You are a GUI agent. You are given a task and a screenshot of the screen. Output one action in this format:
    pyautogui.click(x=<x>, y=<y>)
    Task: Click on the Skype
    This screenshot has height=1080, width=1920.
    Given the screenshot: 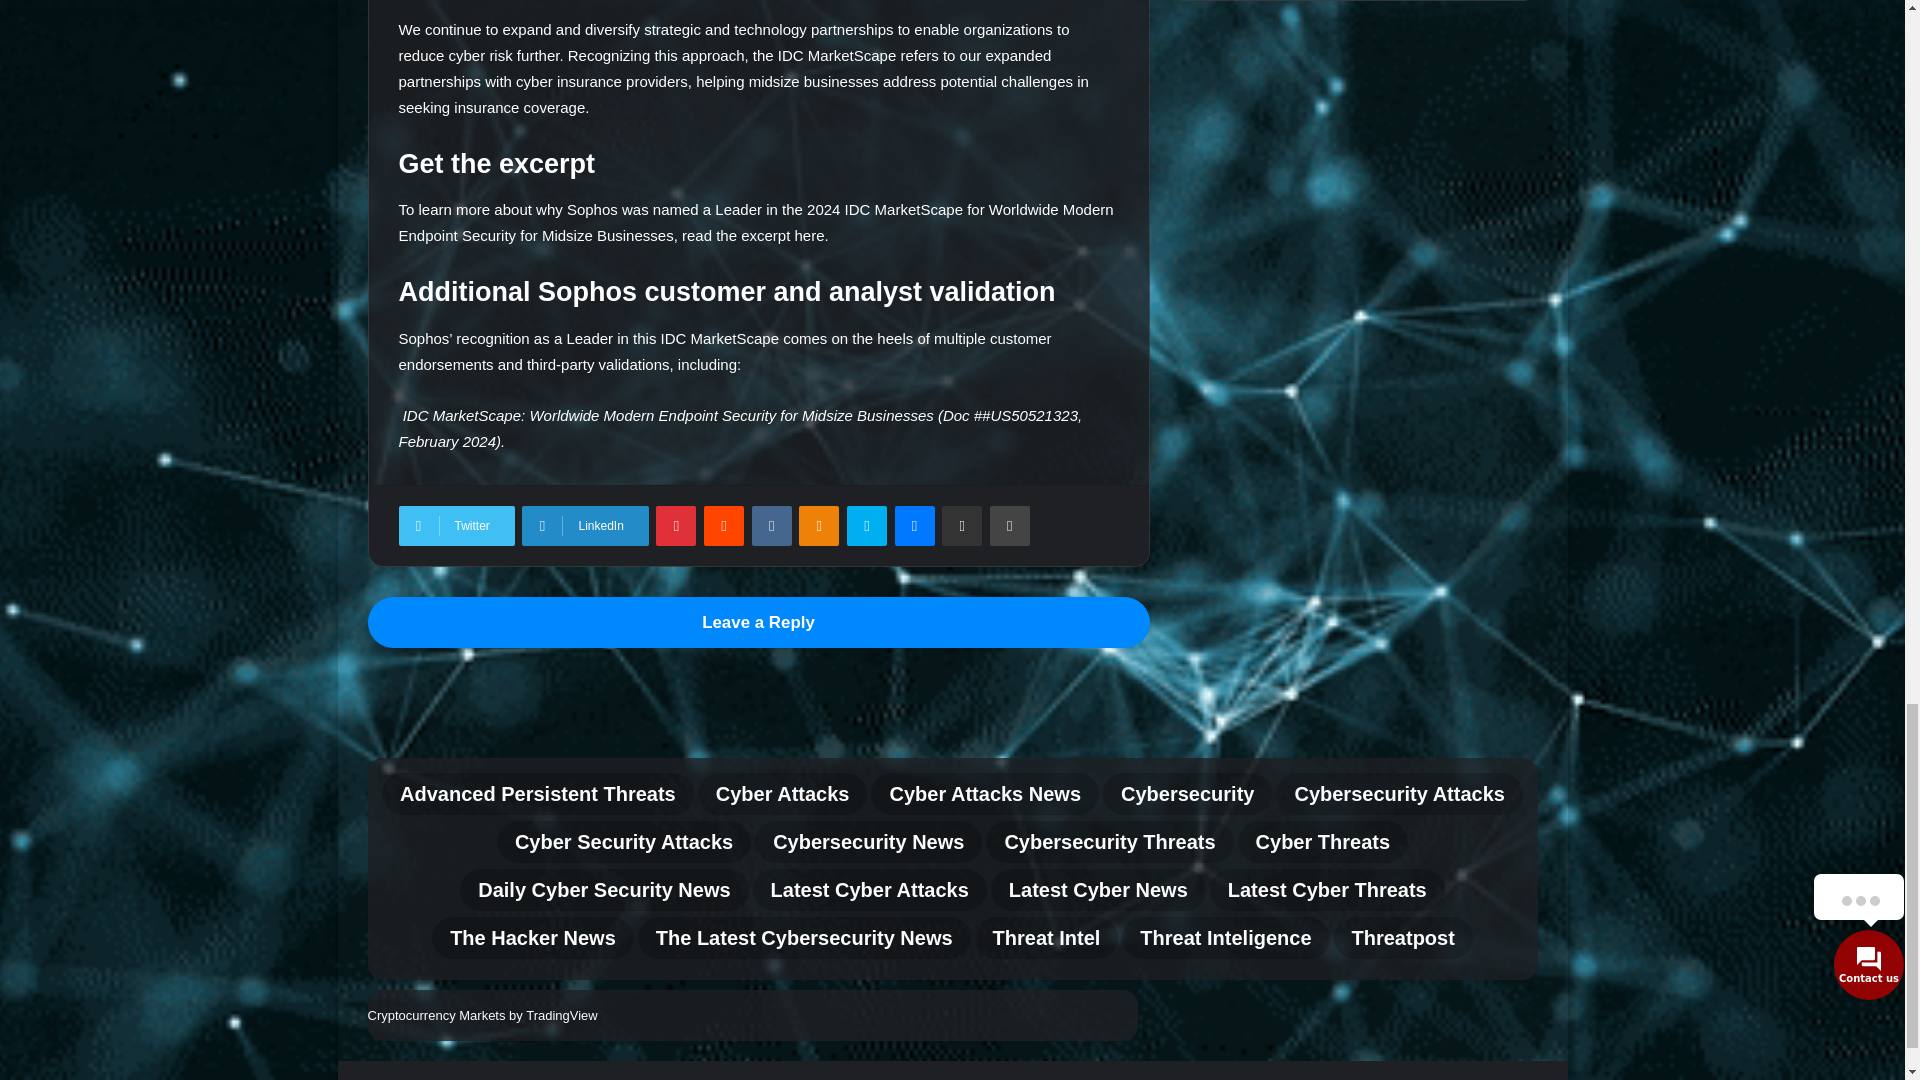 What is the action you would take?
    pyautogui.click(x=866, y=526)
    